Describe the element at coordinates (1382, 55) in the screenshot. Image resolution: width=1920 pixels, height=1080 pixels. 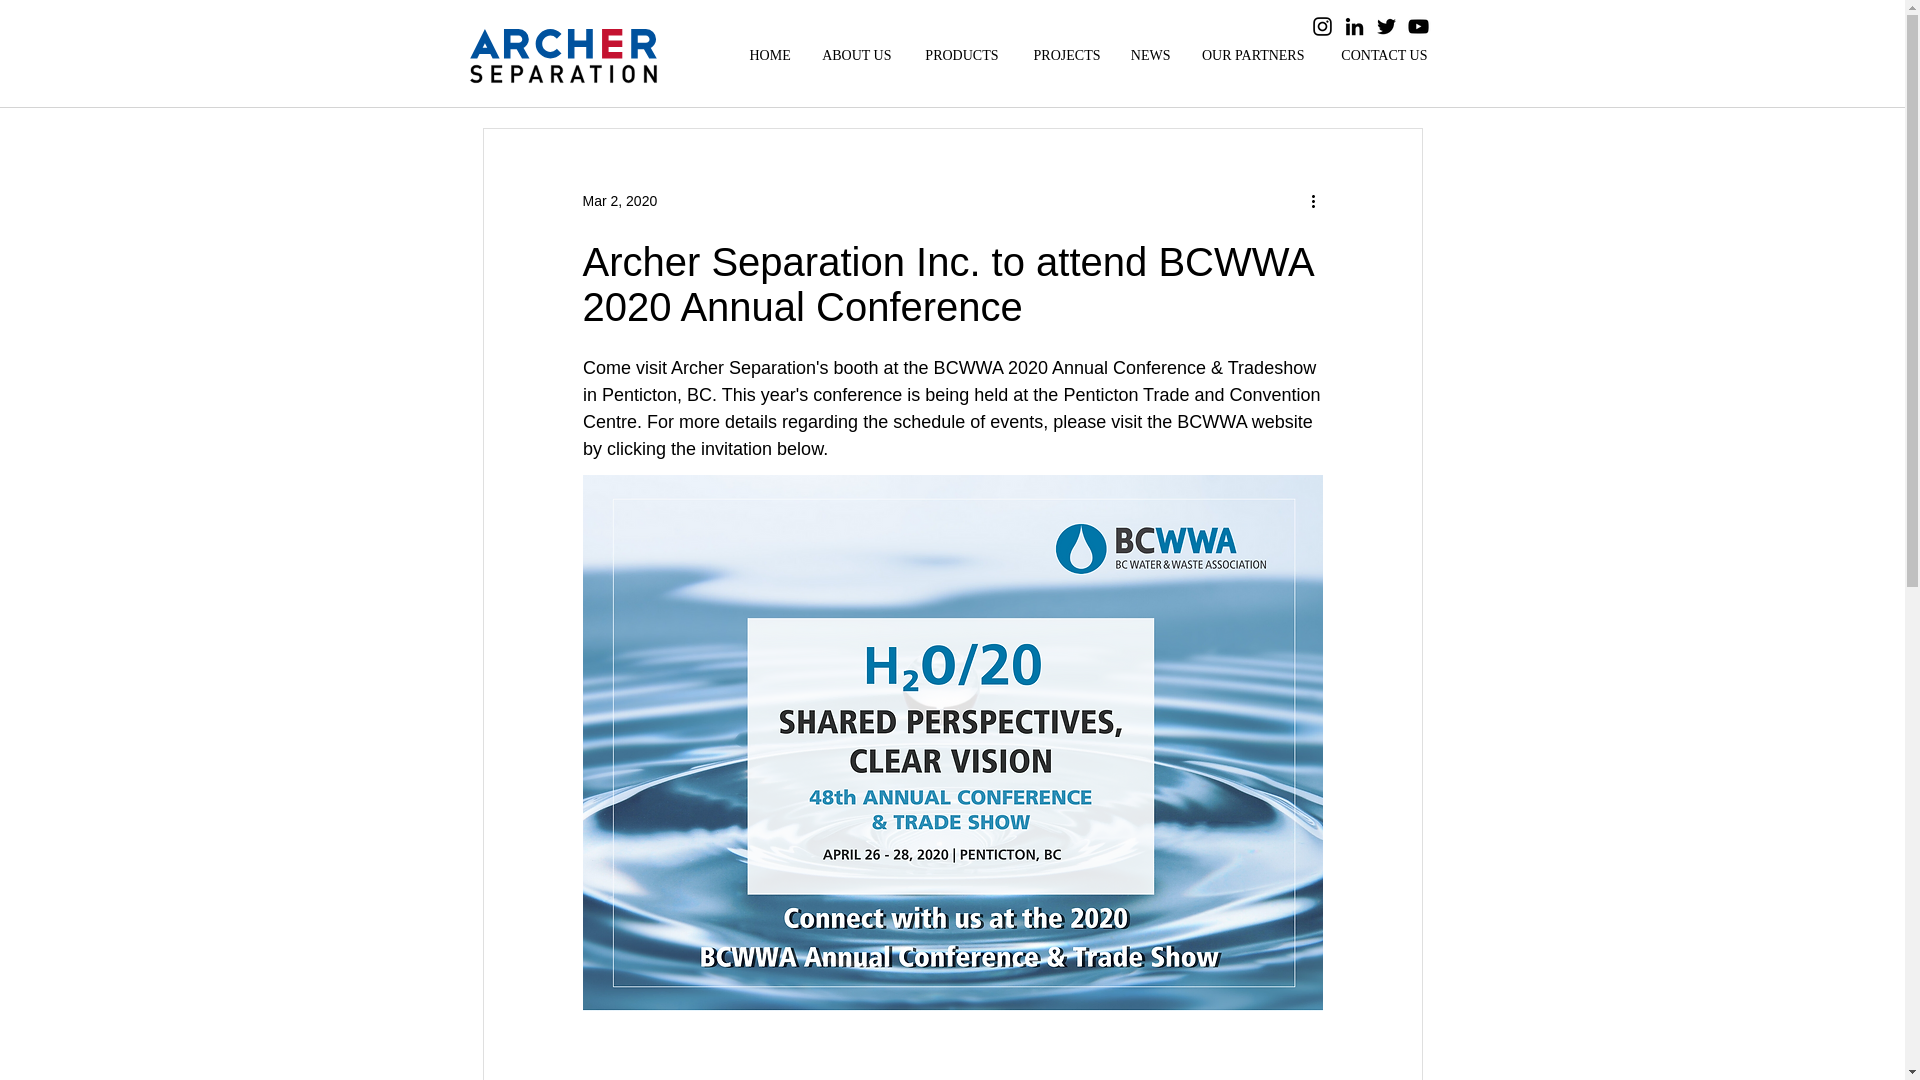
I see `CONTACT US` at that location.